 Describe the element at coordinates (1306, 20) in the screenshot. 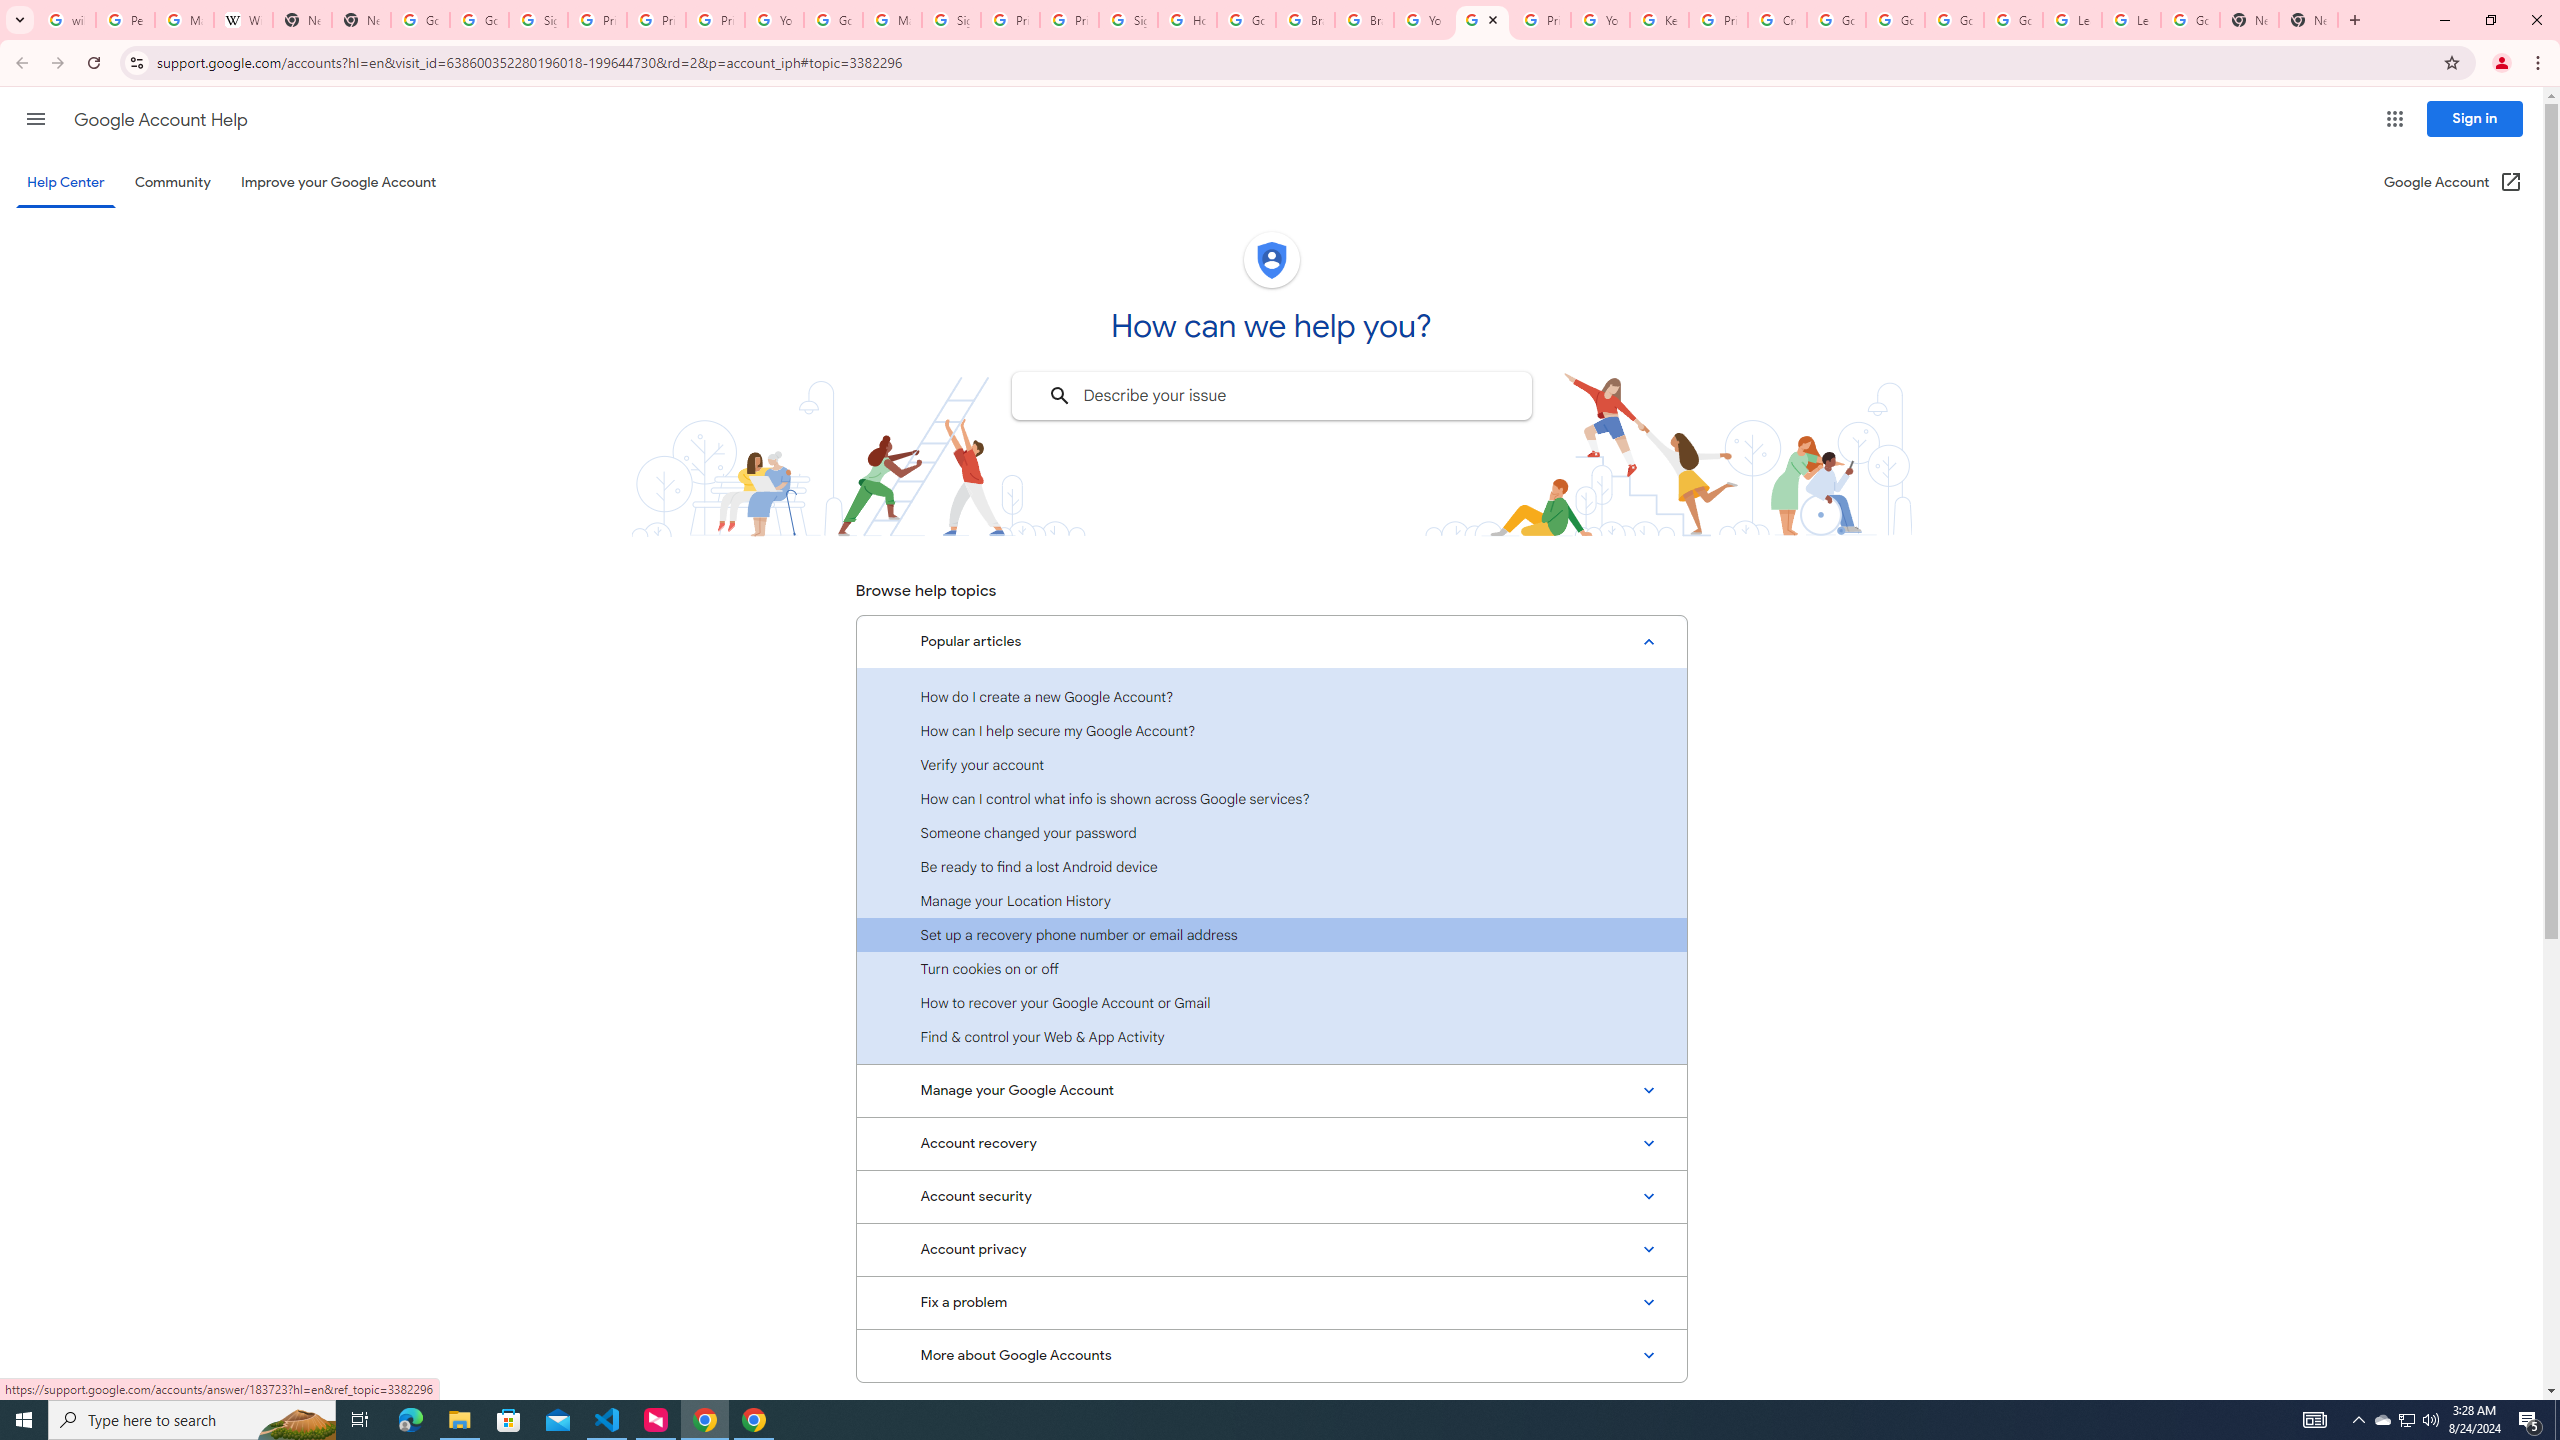

I see `Brand Resource Center` at that location.